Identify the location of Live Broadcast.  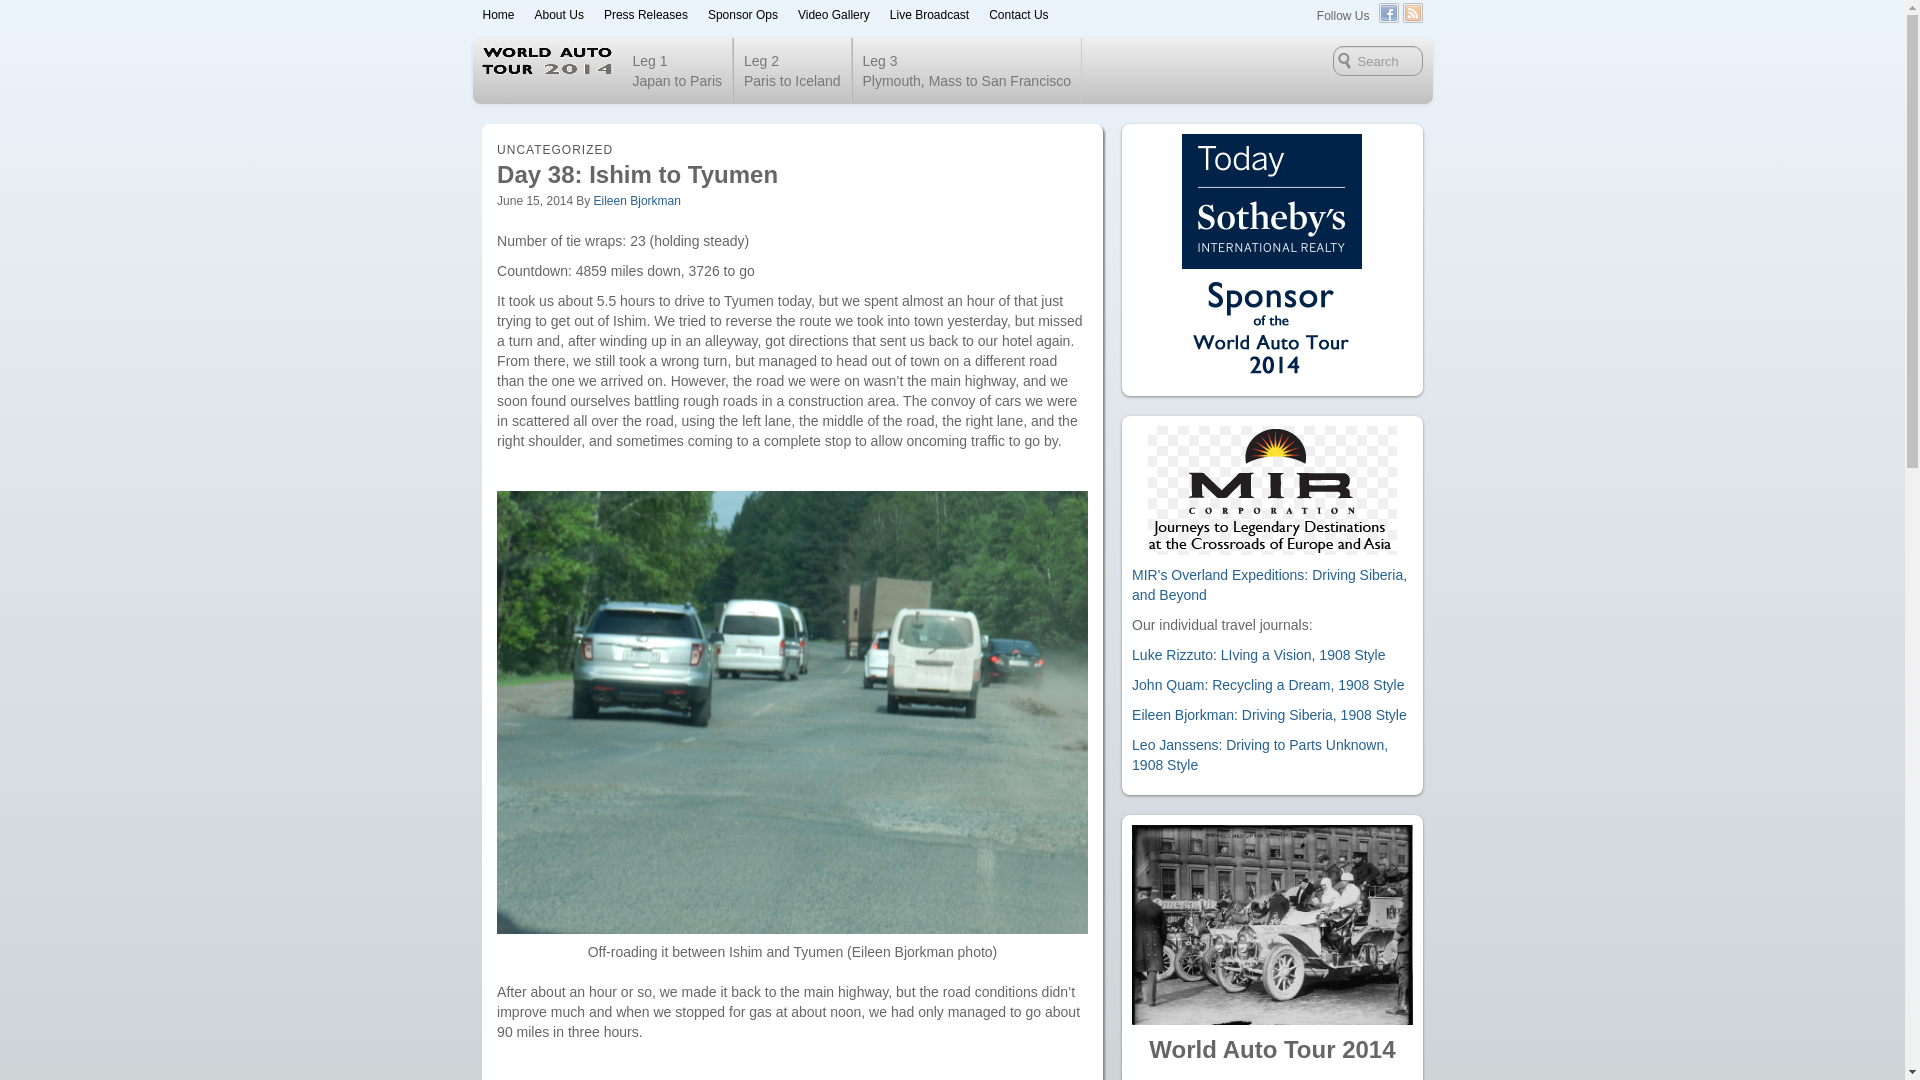
(929, 14).